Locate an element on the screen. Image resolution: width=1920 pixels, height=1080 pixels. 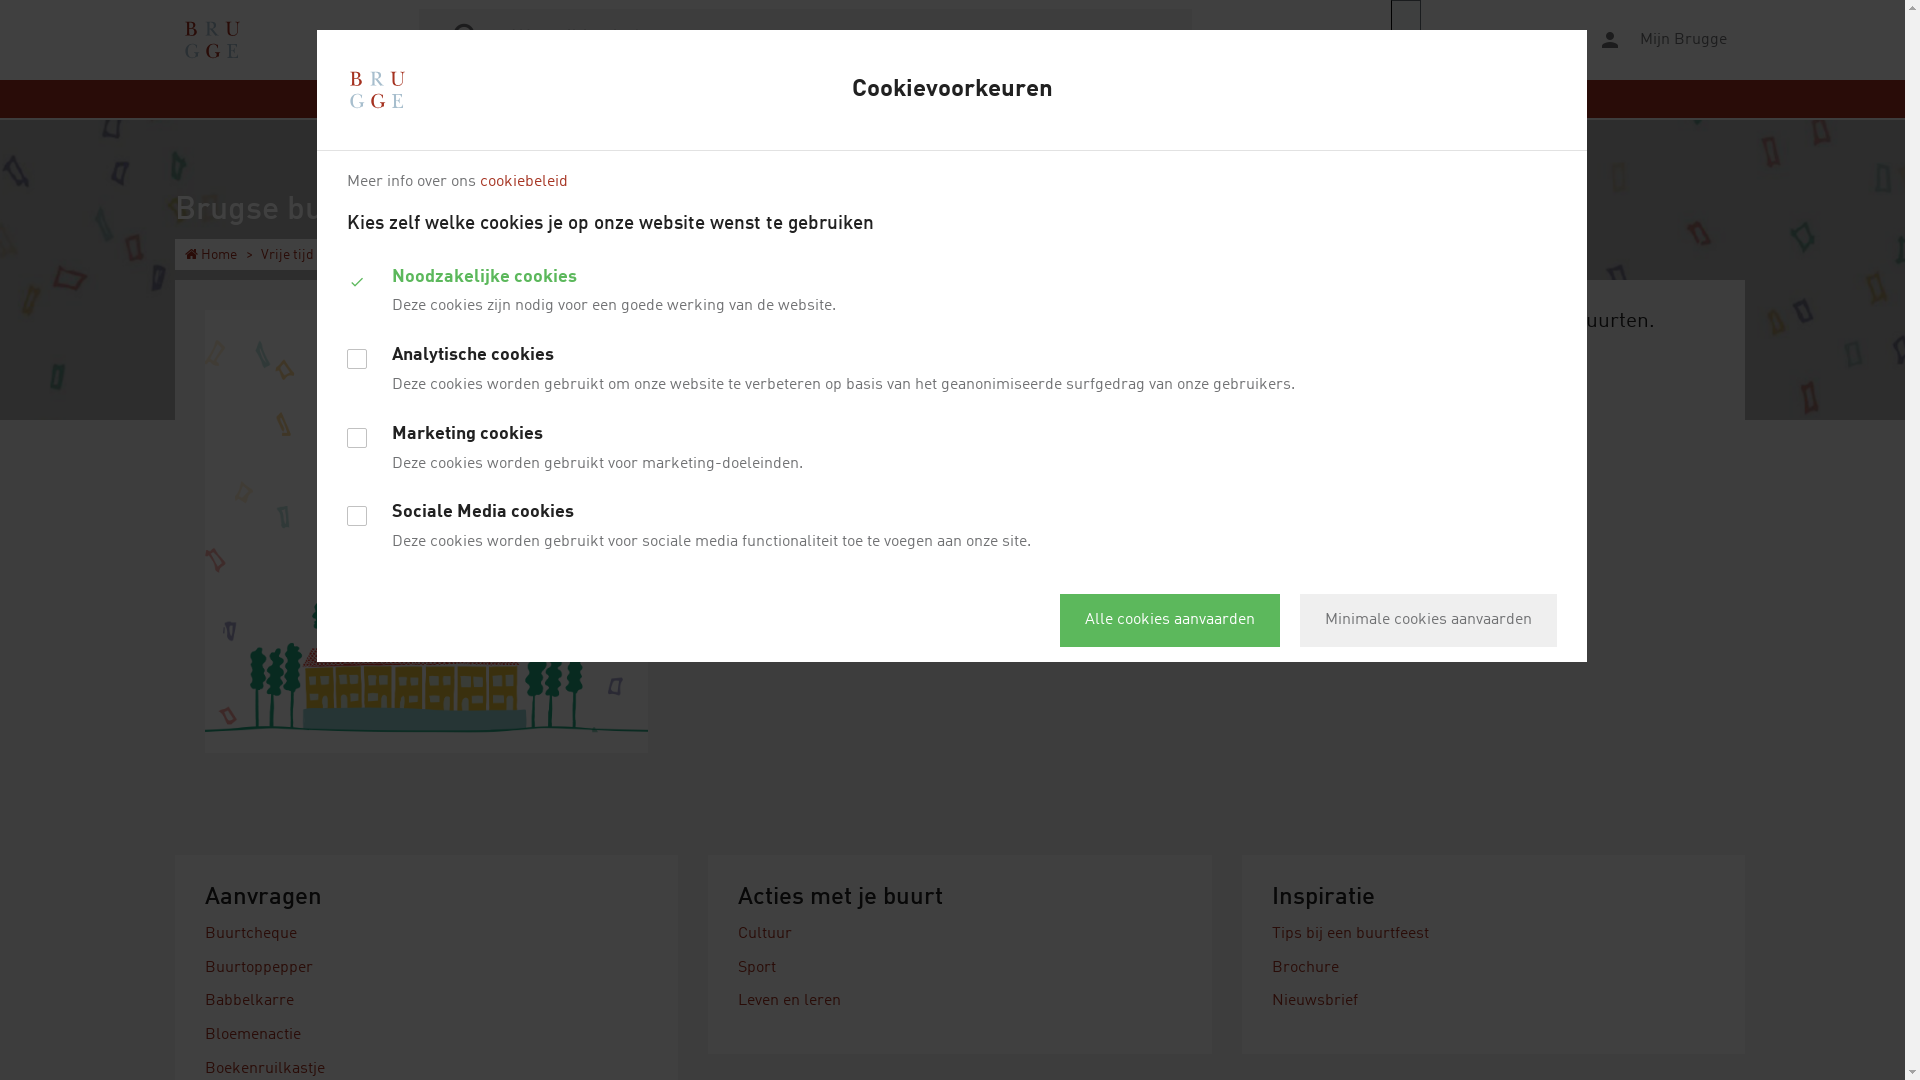
Buurtcheque is located at coordinates (251, 934).